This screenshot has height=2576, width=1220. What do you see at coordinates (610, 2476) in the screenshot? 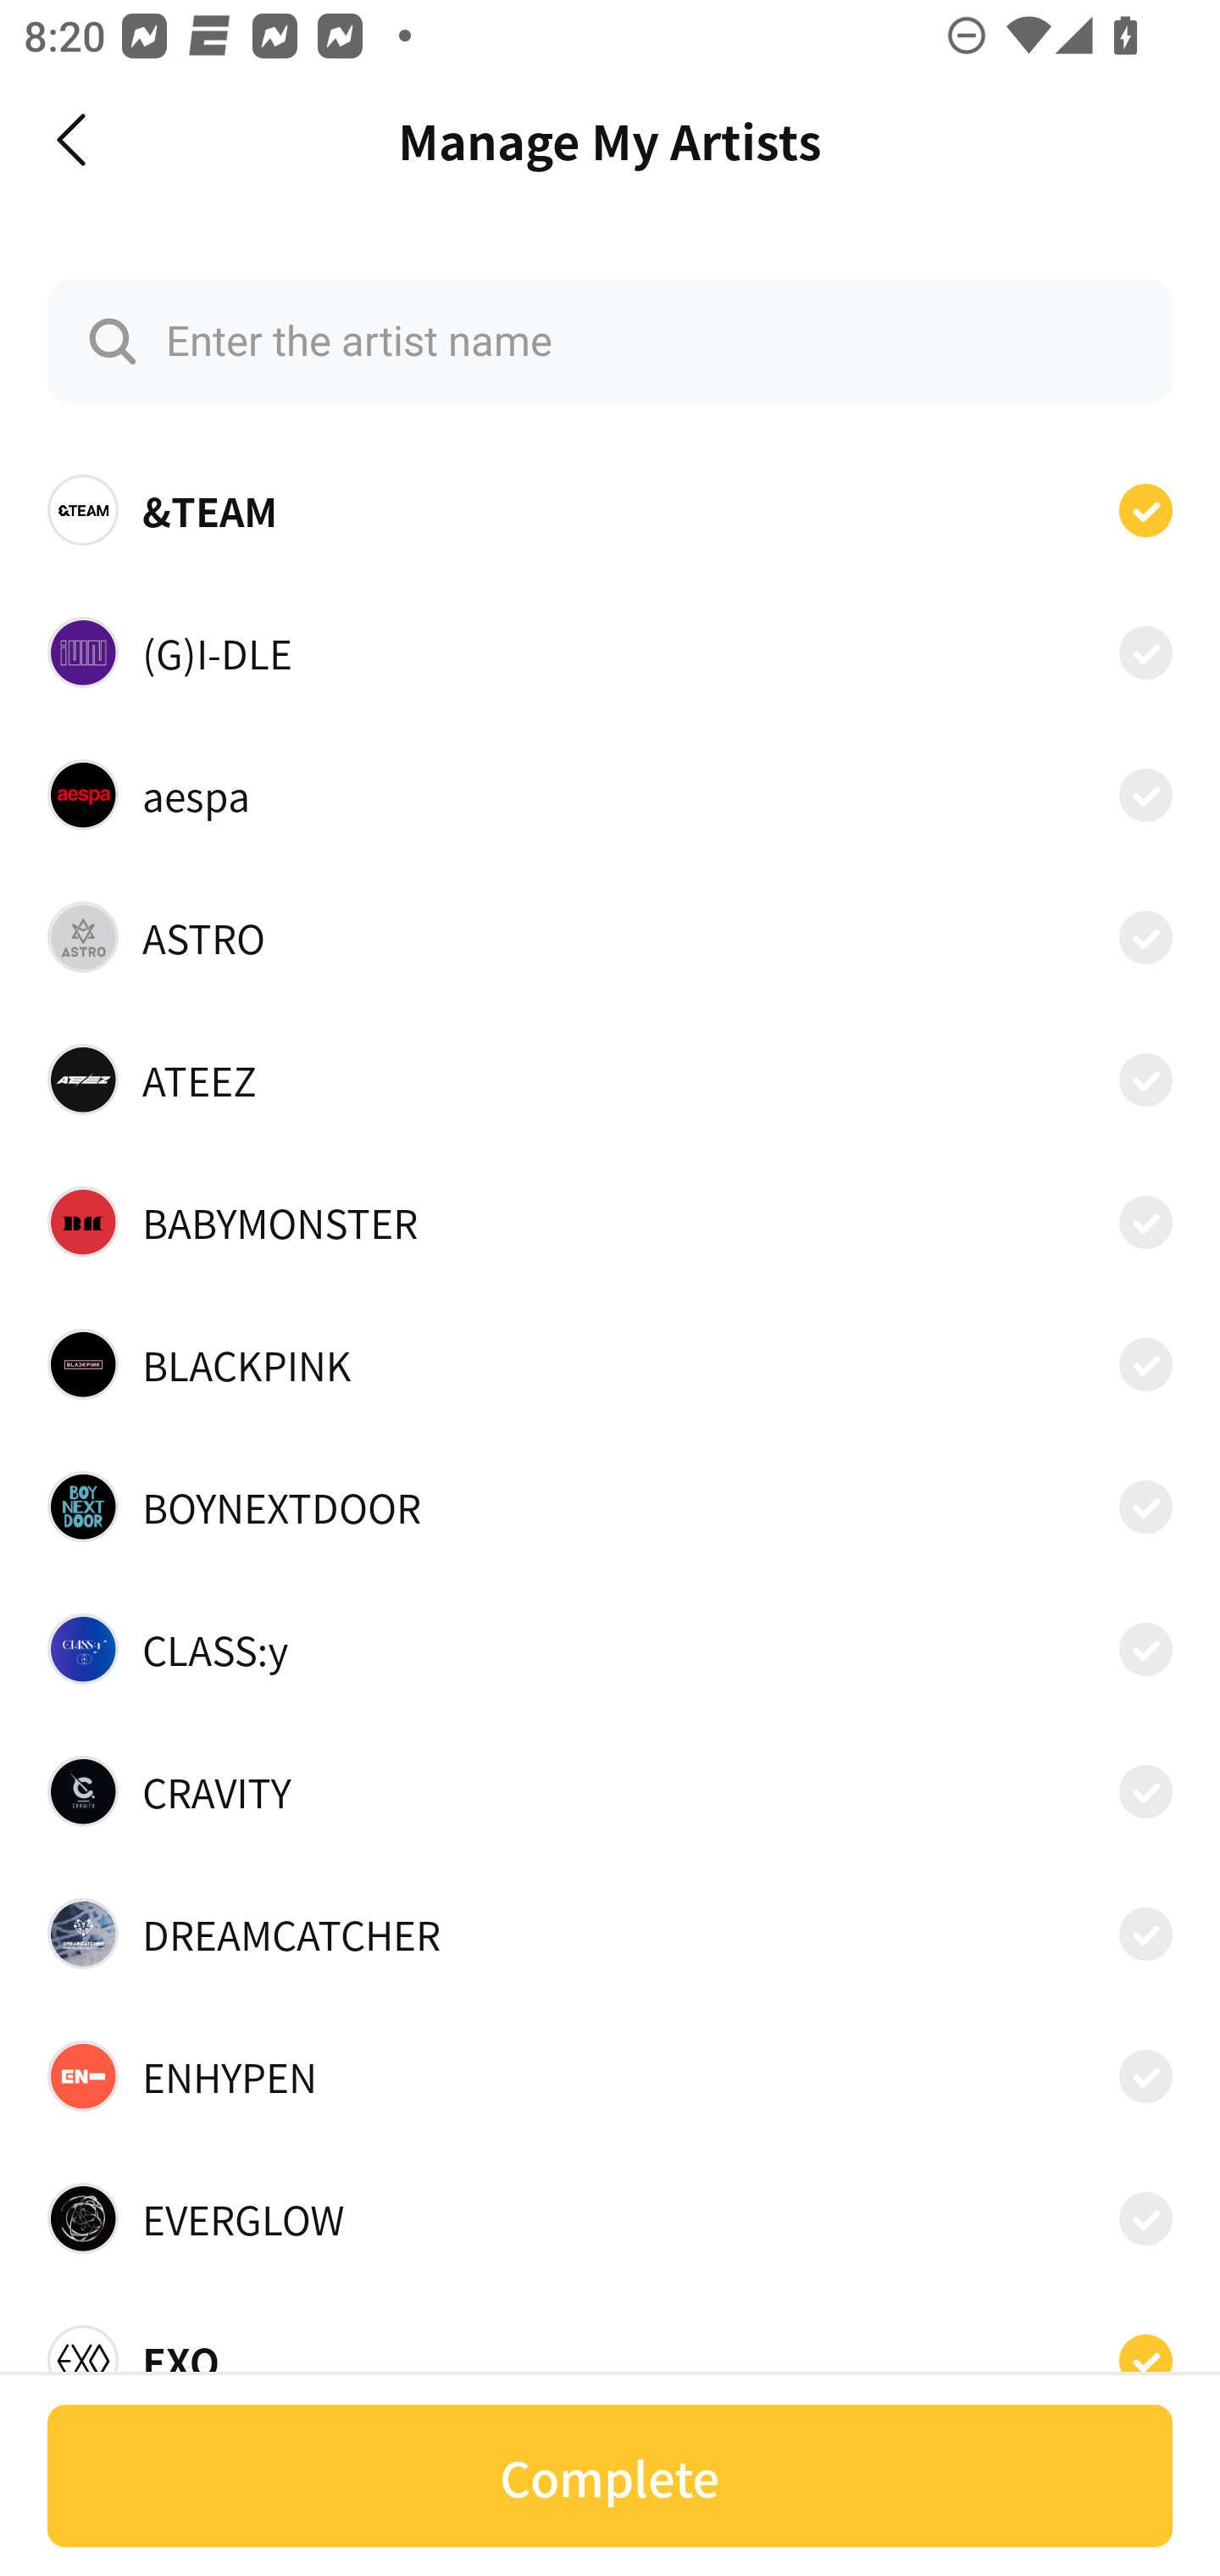
I see `Complete` at bounding box center [610, 2476].